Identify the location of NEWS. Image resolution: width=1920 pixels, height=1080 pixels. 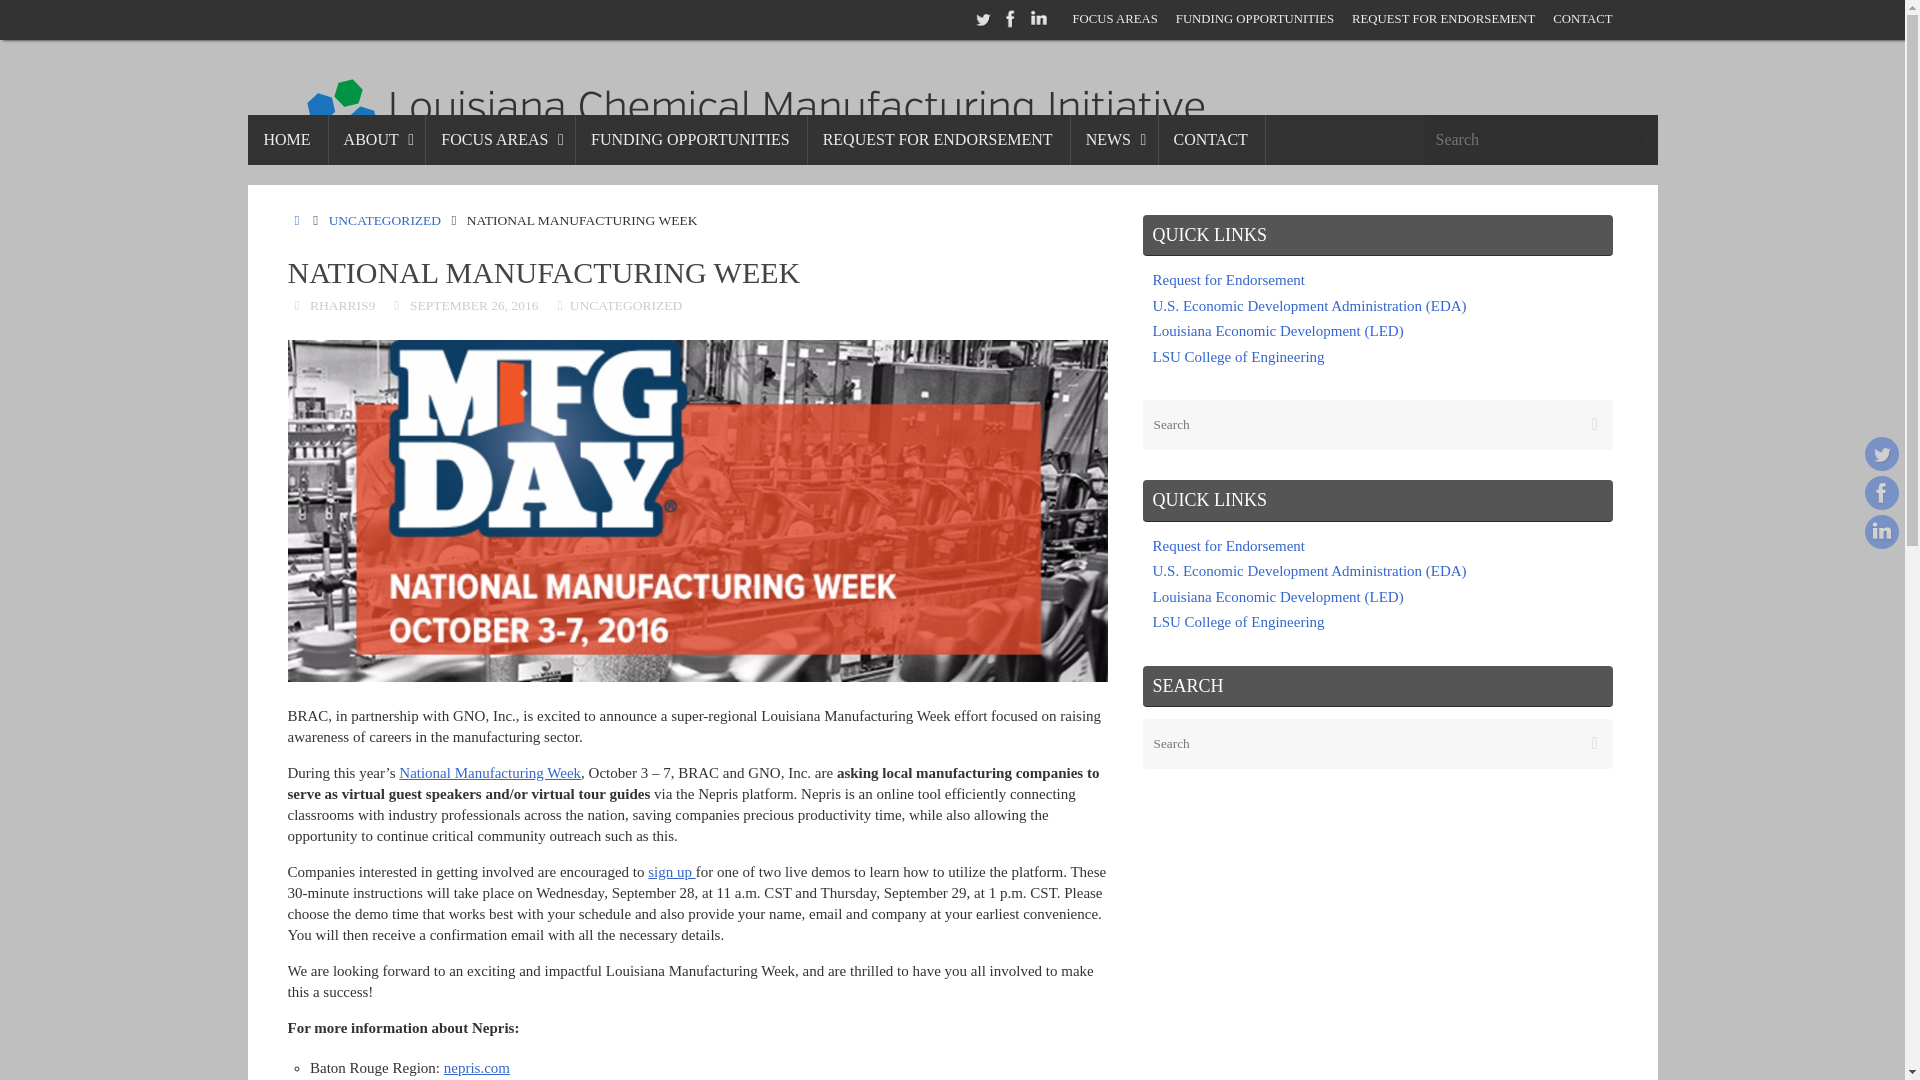
(1113, 140).